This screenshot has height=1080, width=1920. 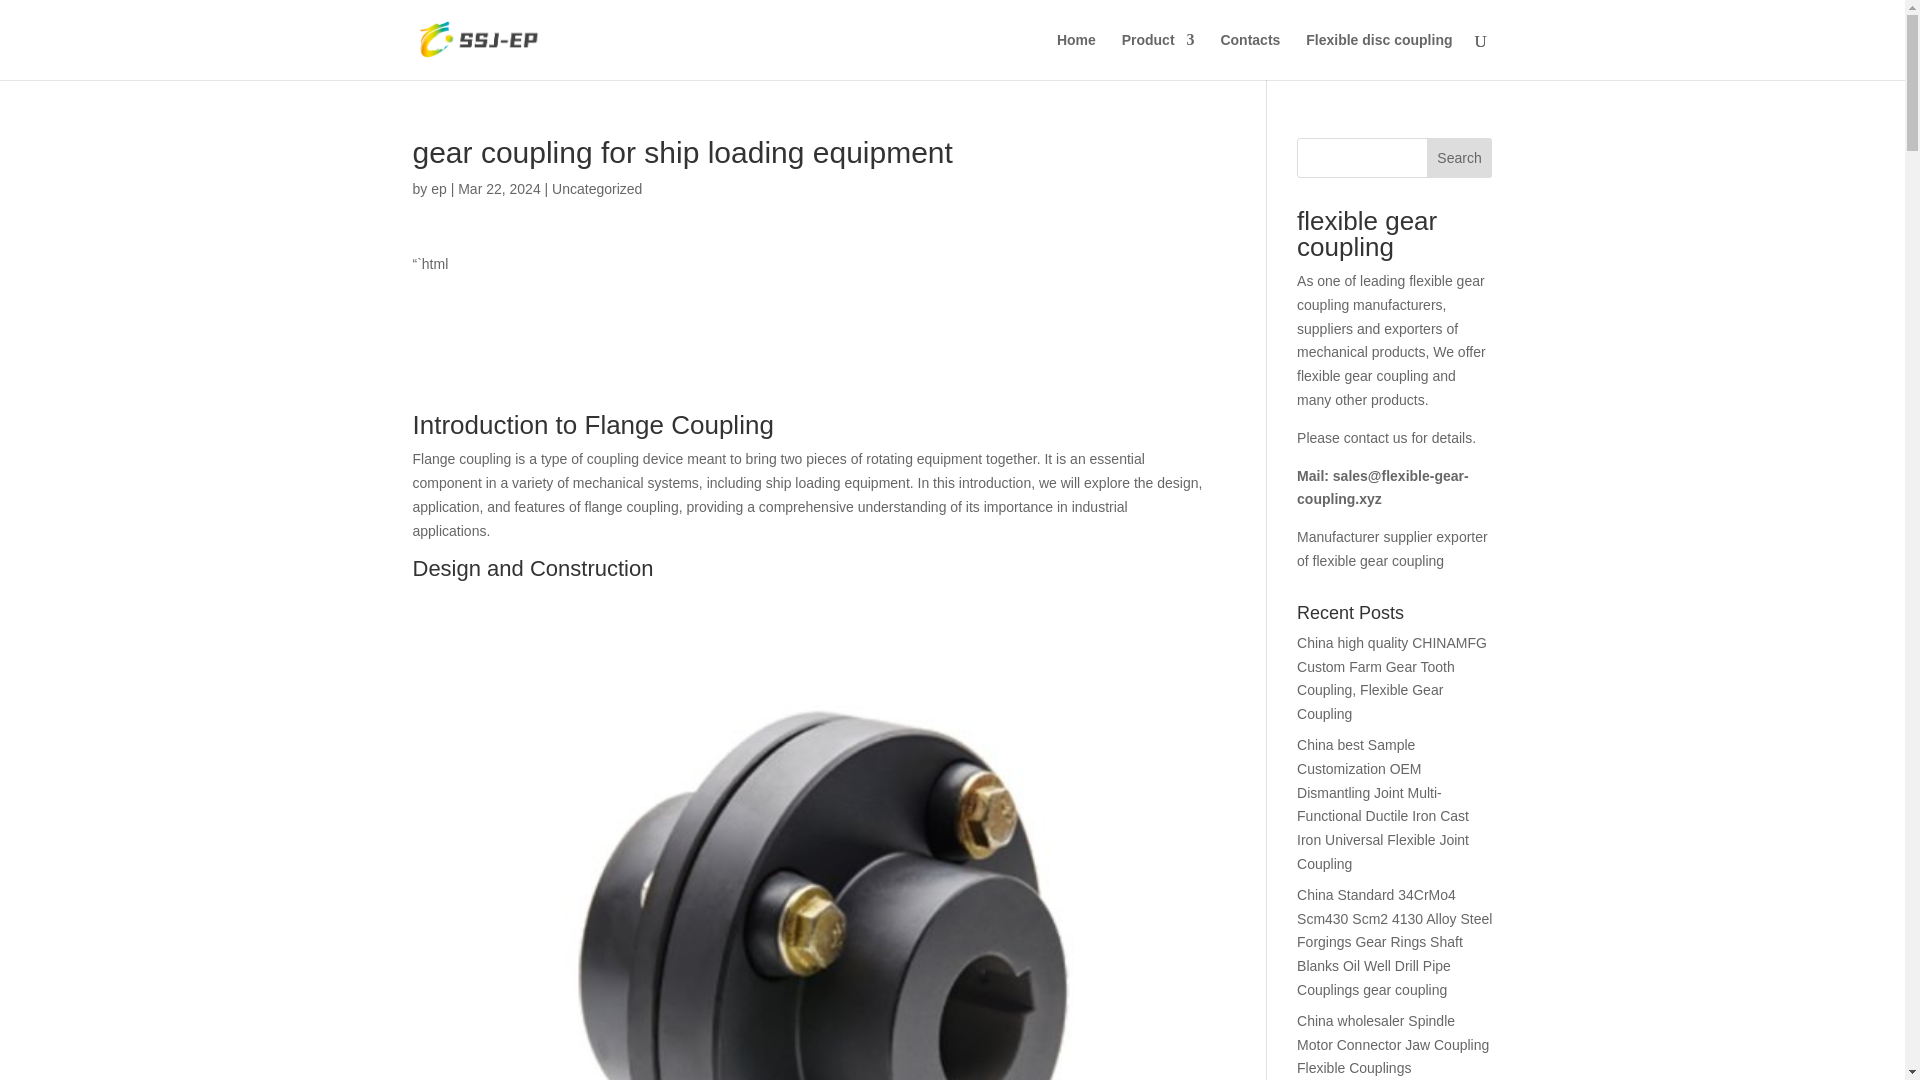 What do you see at coordinates (1460, 158) in the screenshot?
I see `Search` at bounding box center [1460, 158].